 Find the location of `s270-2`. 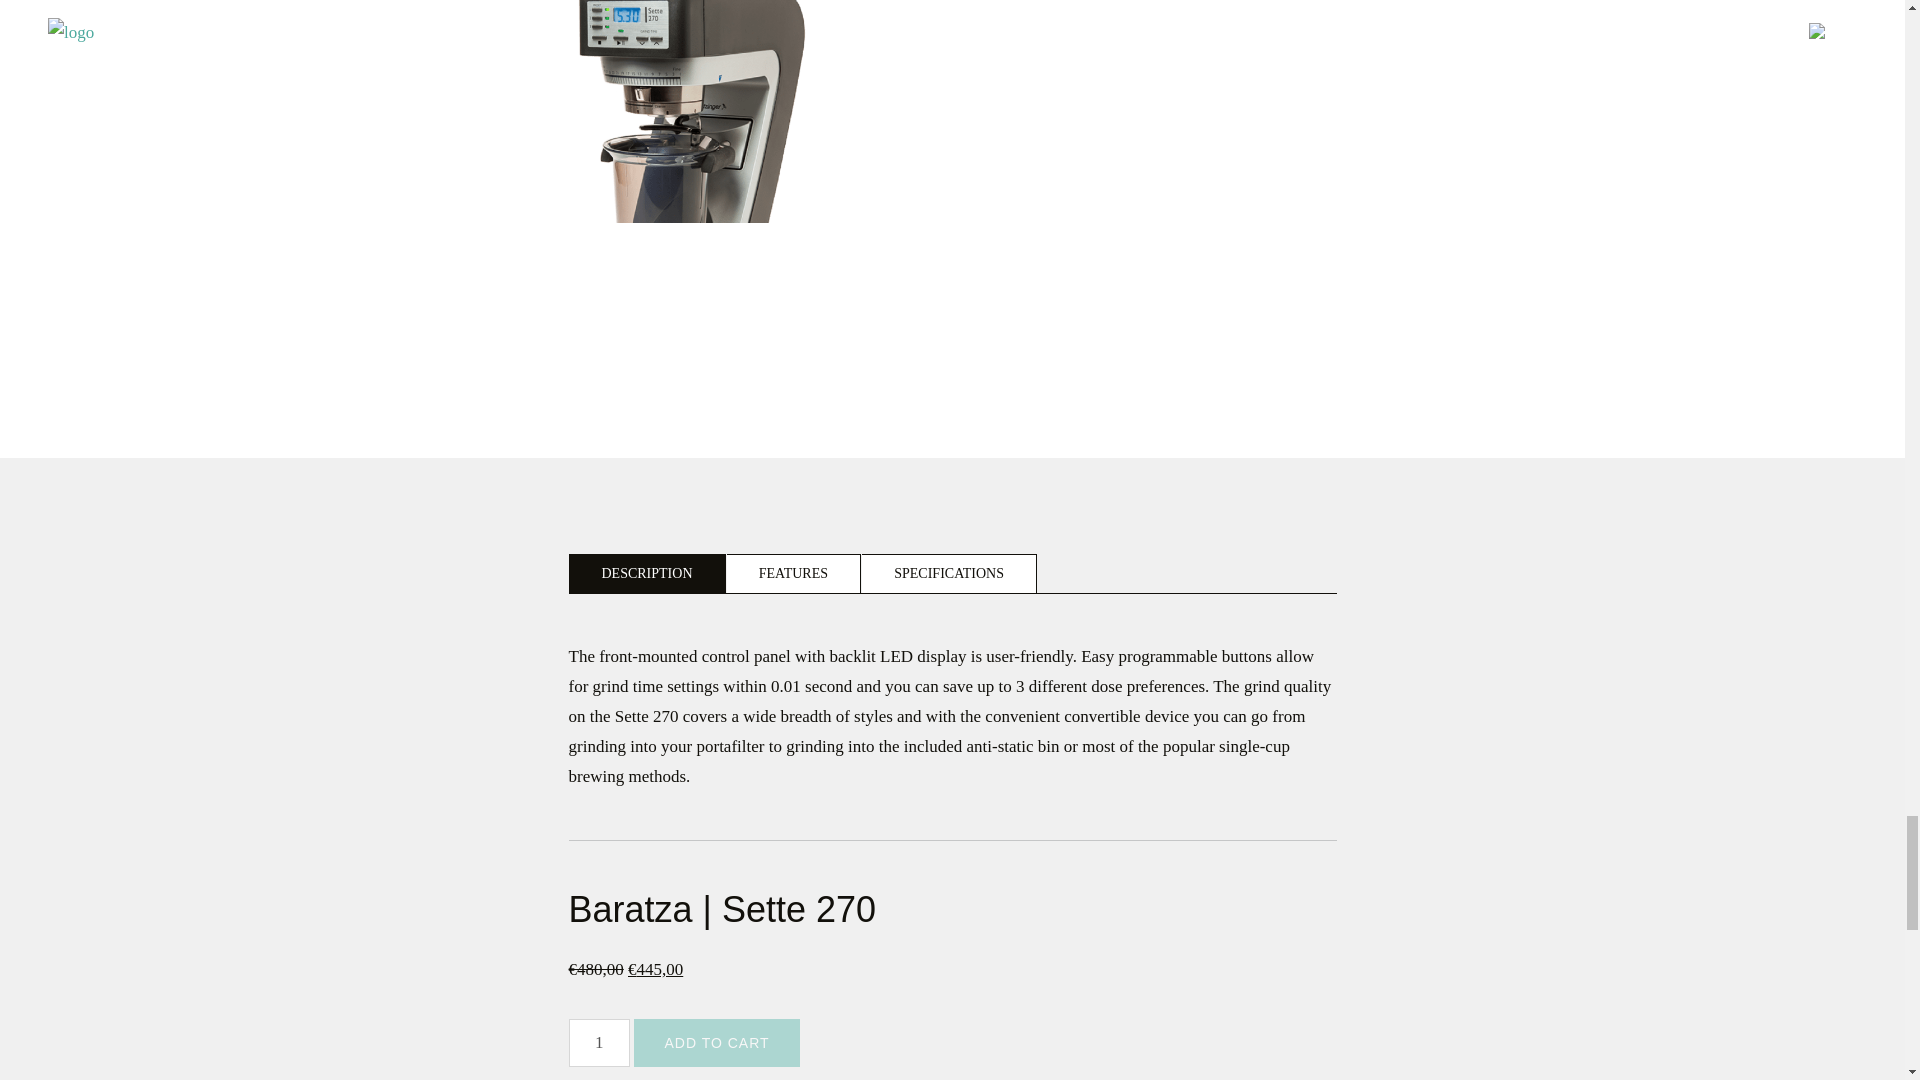

s270-2 is located at coordinates (674, 180).